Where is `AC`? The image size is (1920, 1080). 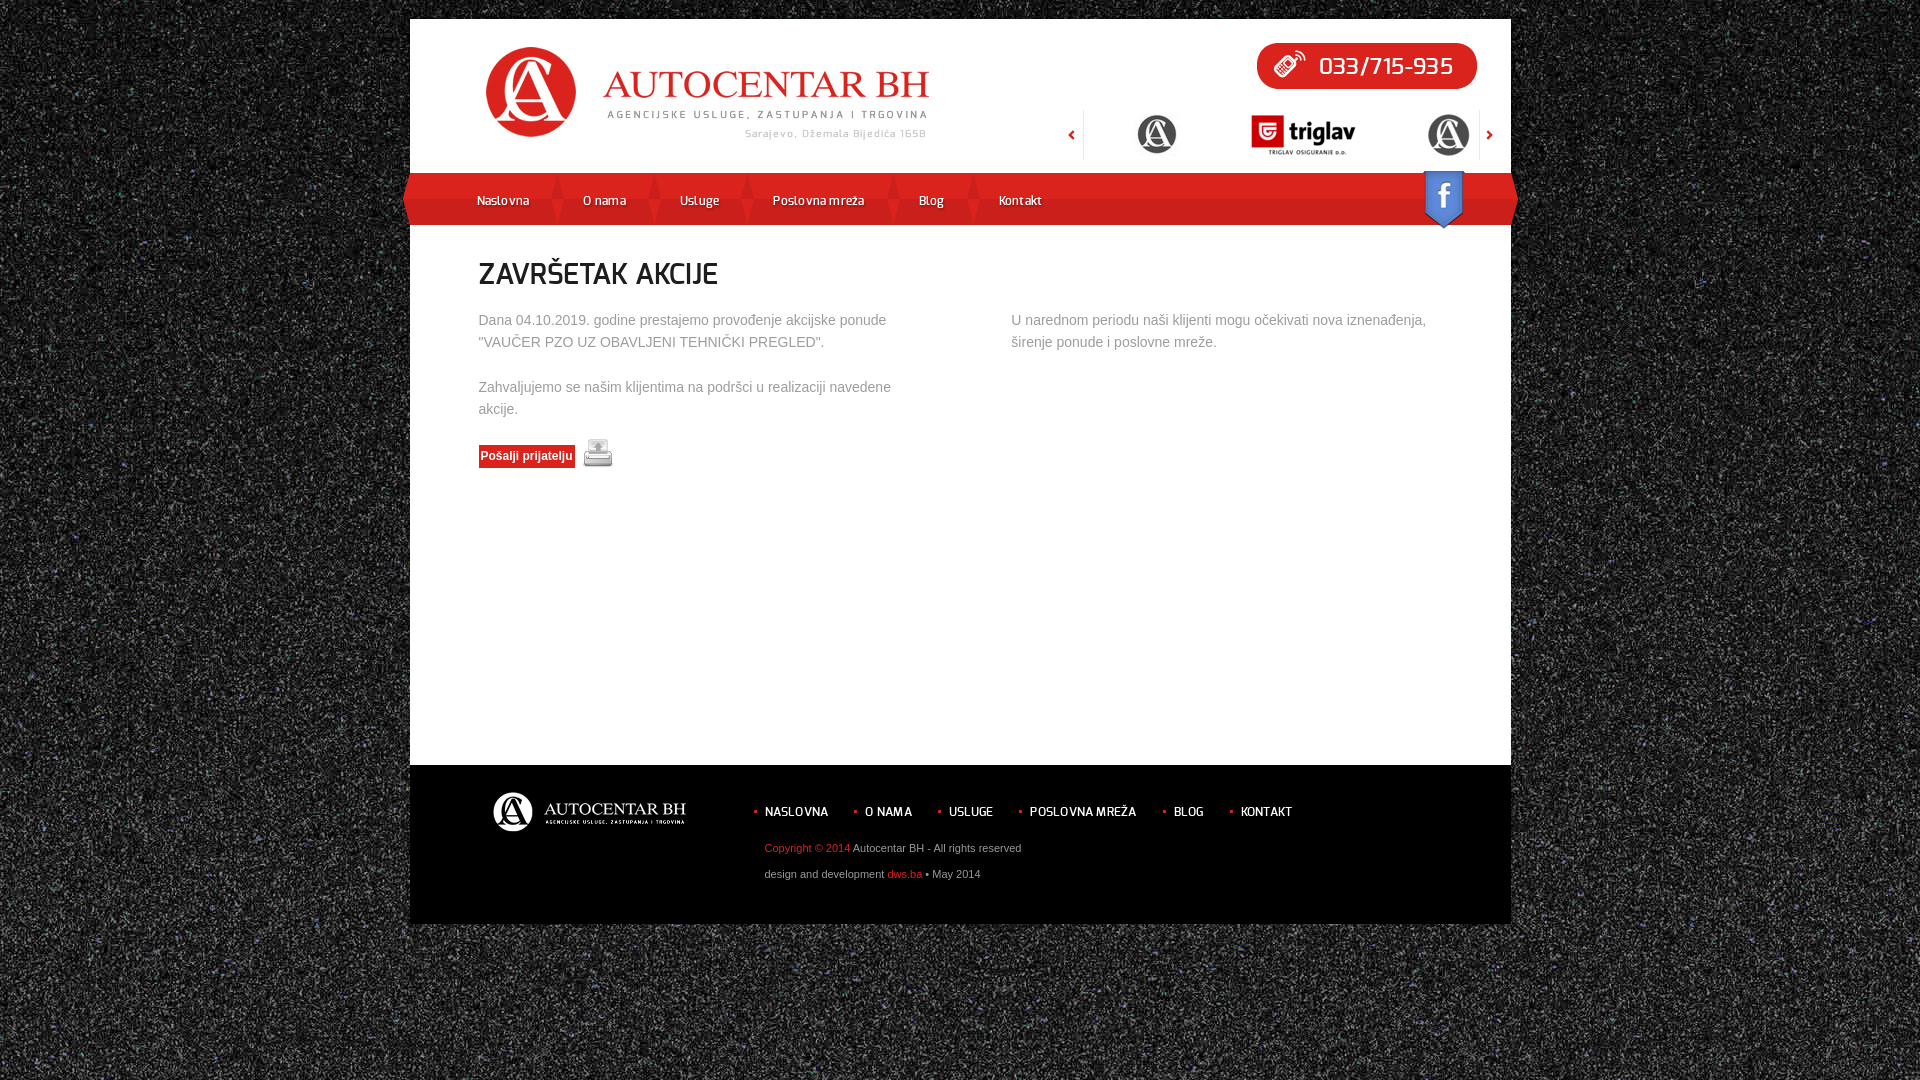
AC is located at coordinates (1449, 150).